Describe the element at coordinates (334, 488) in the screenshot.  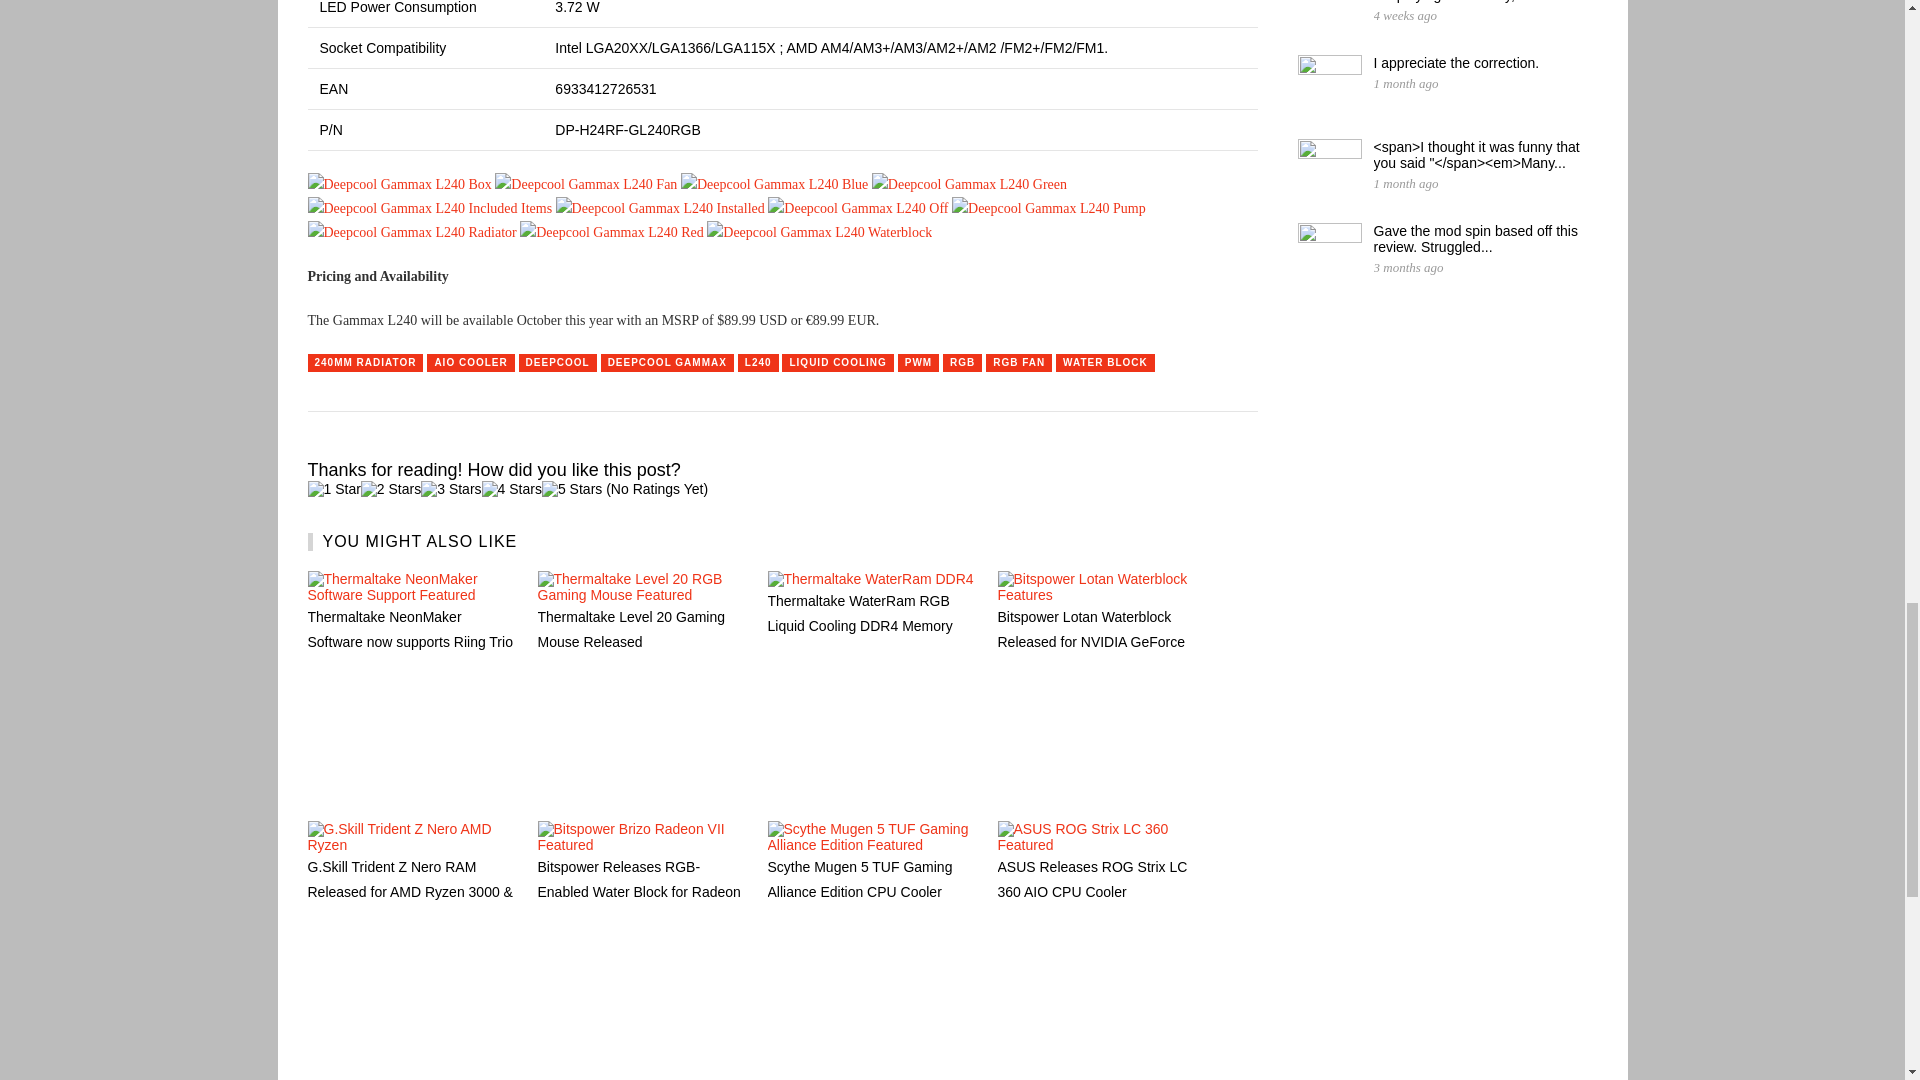
I see `1 Star` at that location.